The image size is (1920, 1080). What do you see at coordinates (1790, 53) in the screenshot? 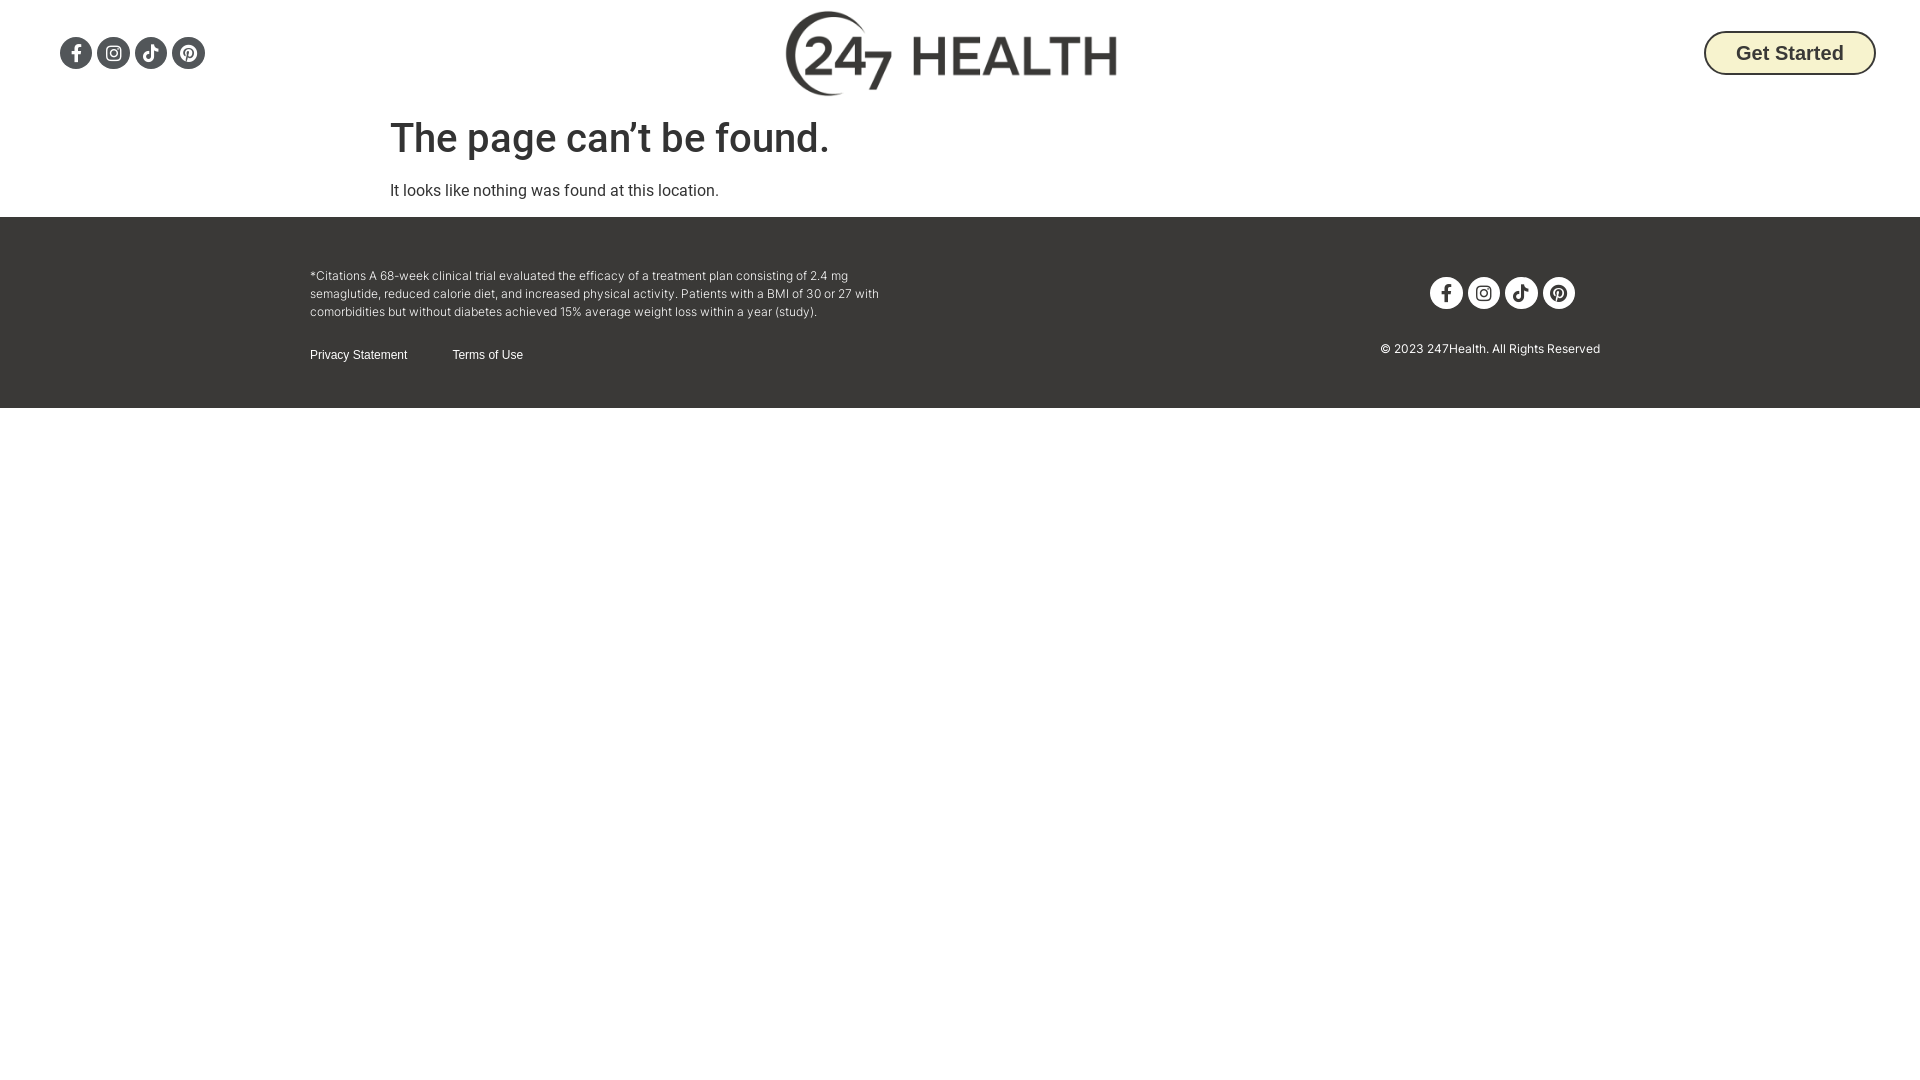
I see `Get Started` at bounding box center [1790, 53].